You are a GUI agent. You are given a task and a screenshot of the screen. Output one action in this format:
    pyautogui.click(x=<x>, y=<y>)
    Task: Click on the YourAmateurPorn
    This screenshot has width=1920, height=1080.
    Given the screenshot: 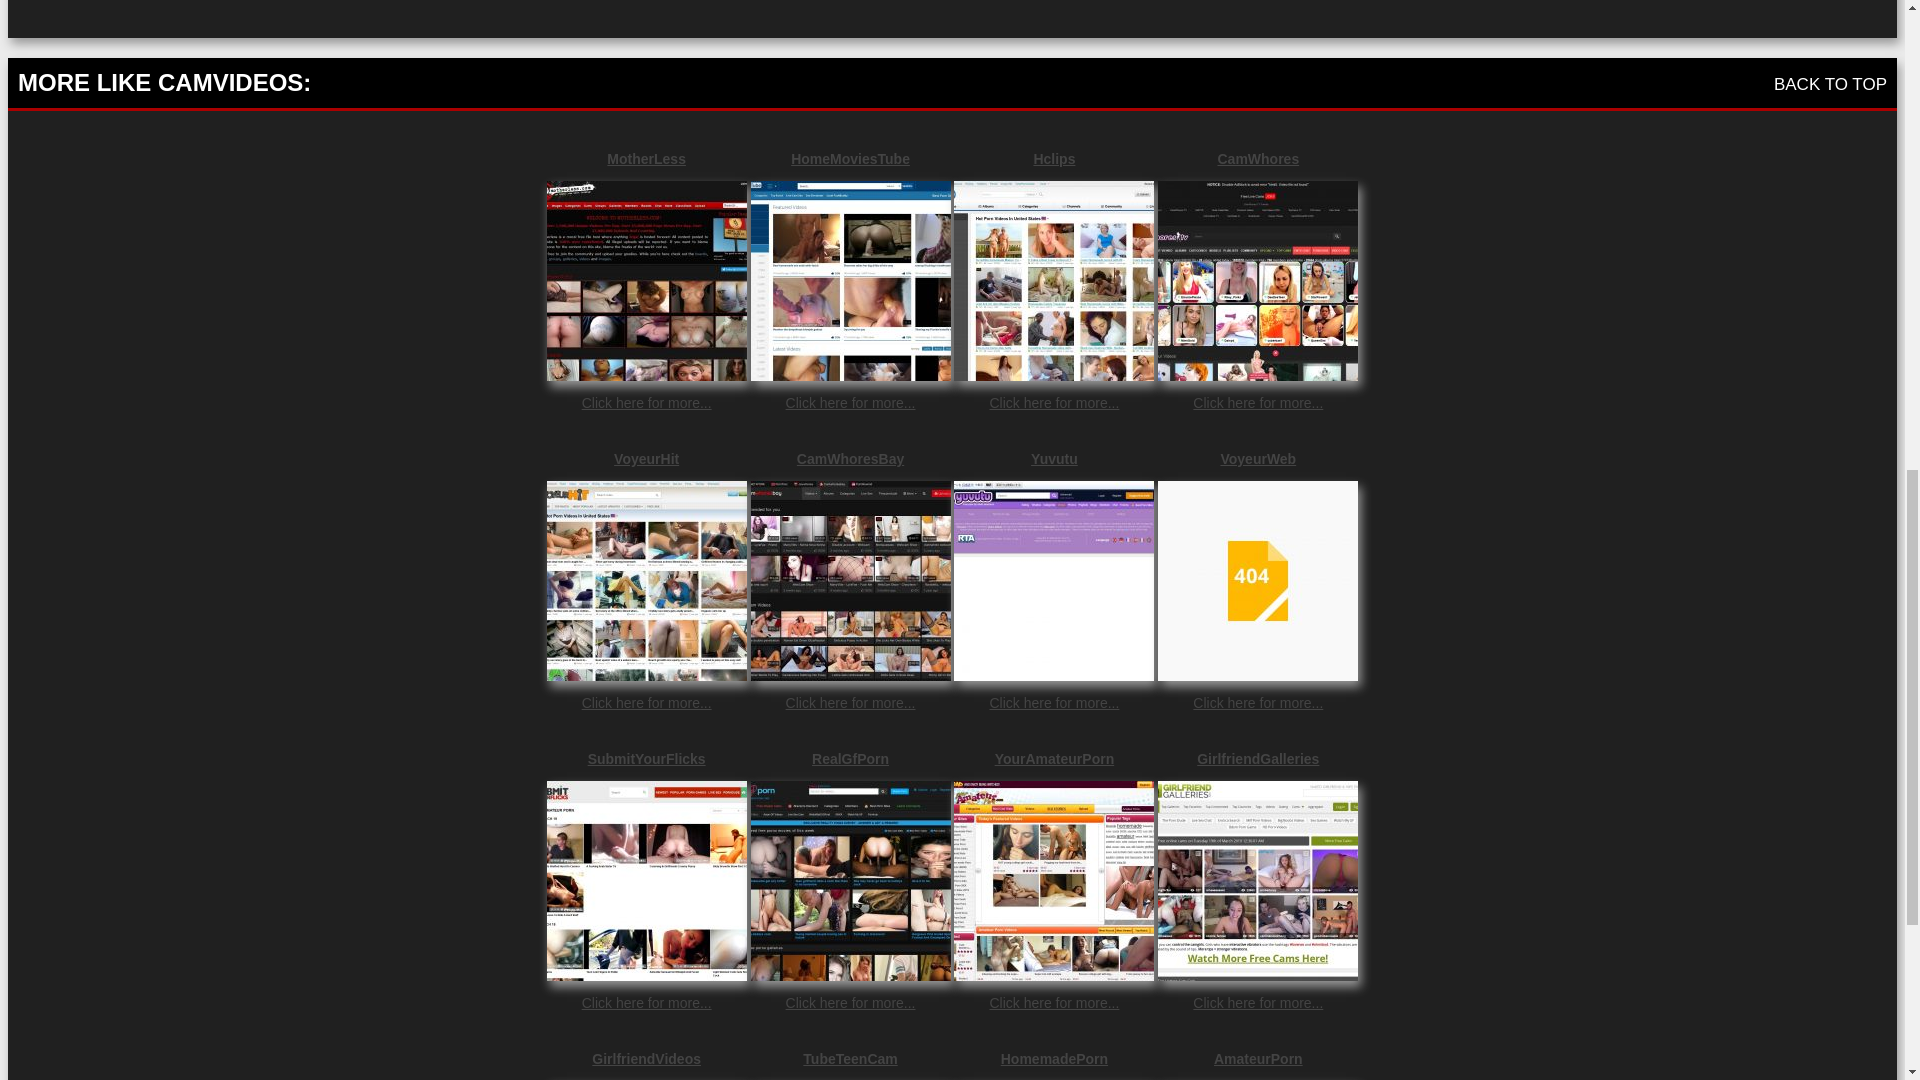 What is the action you would take?
    pyautogui.click(x=1054, y=758)
    